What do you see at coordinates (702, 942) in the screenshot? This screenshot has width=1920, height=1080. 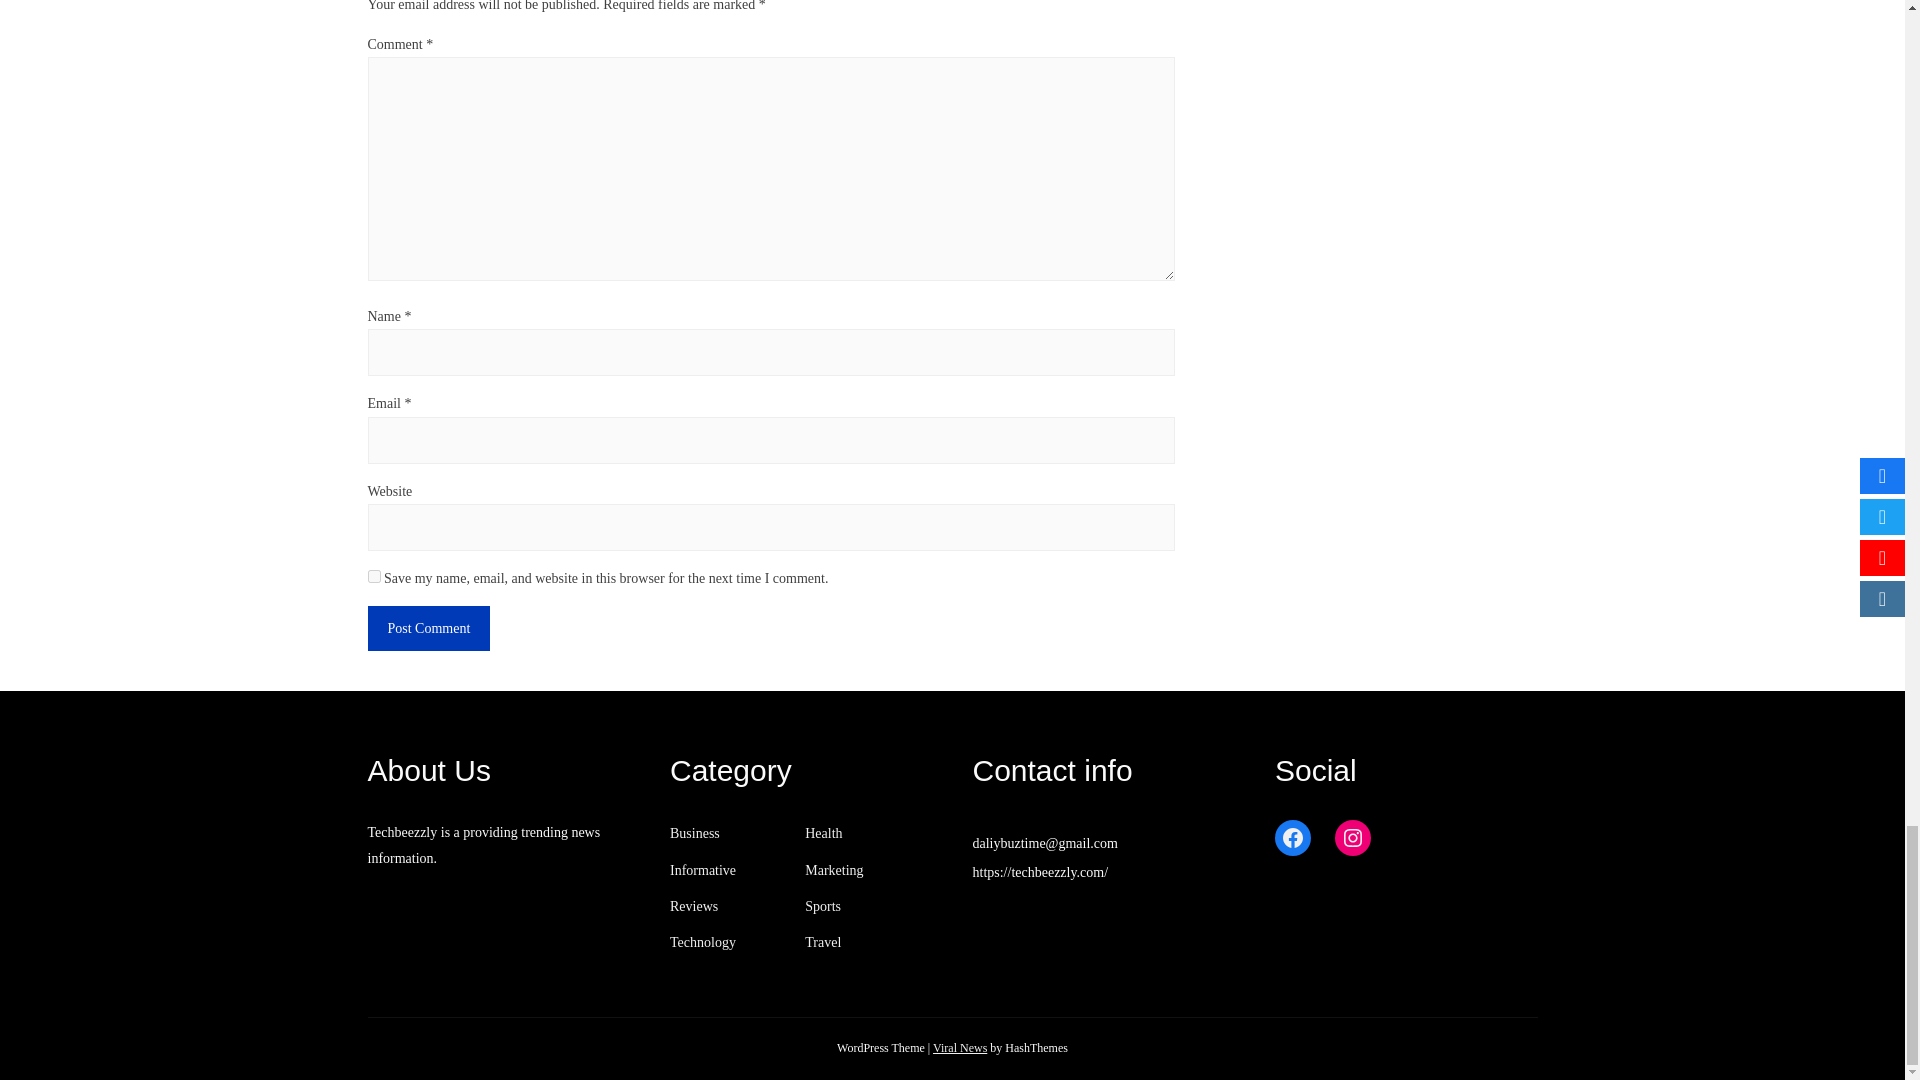 I see `Technology` at bounding box center [702, 942].